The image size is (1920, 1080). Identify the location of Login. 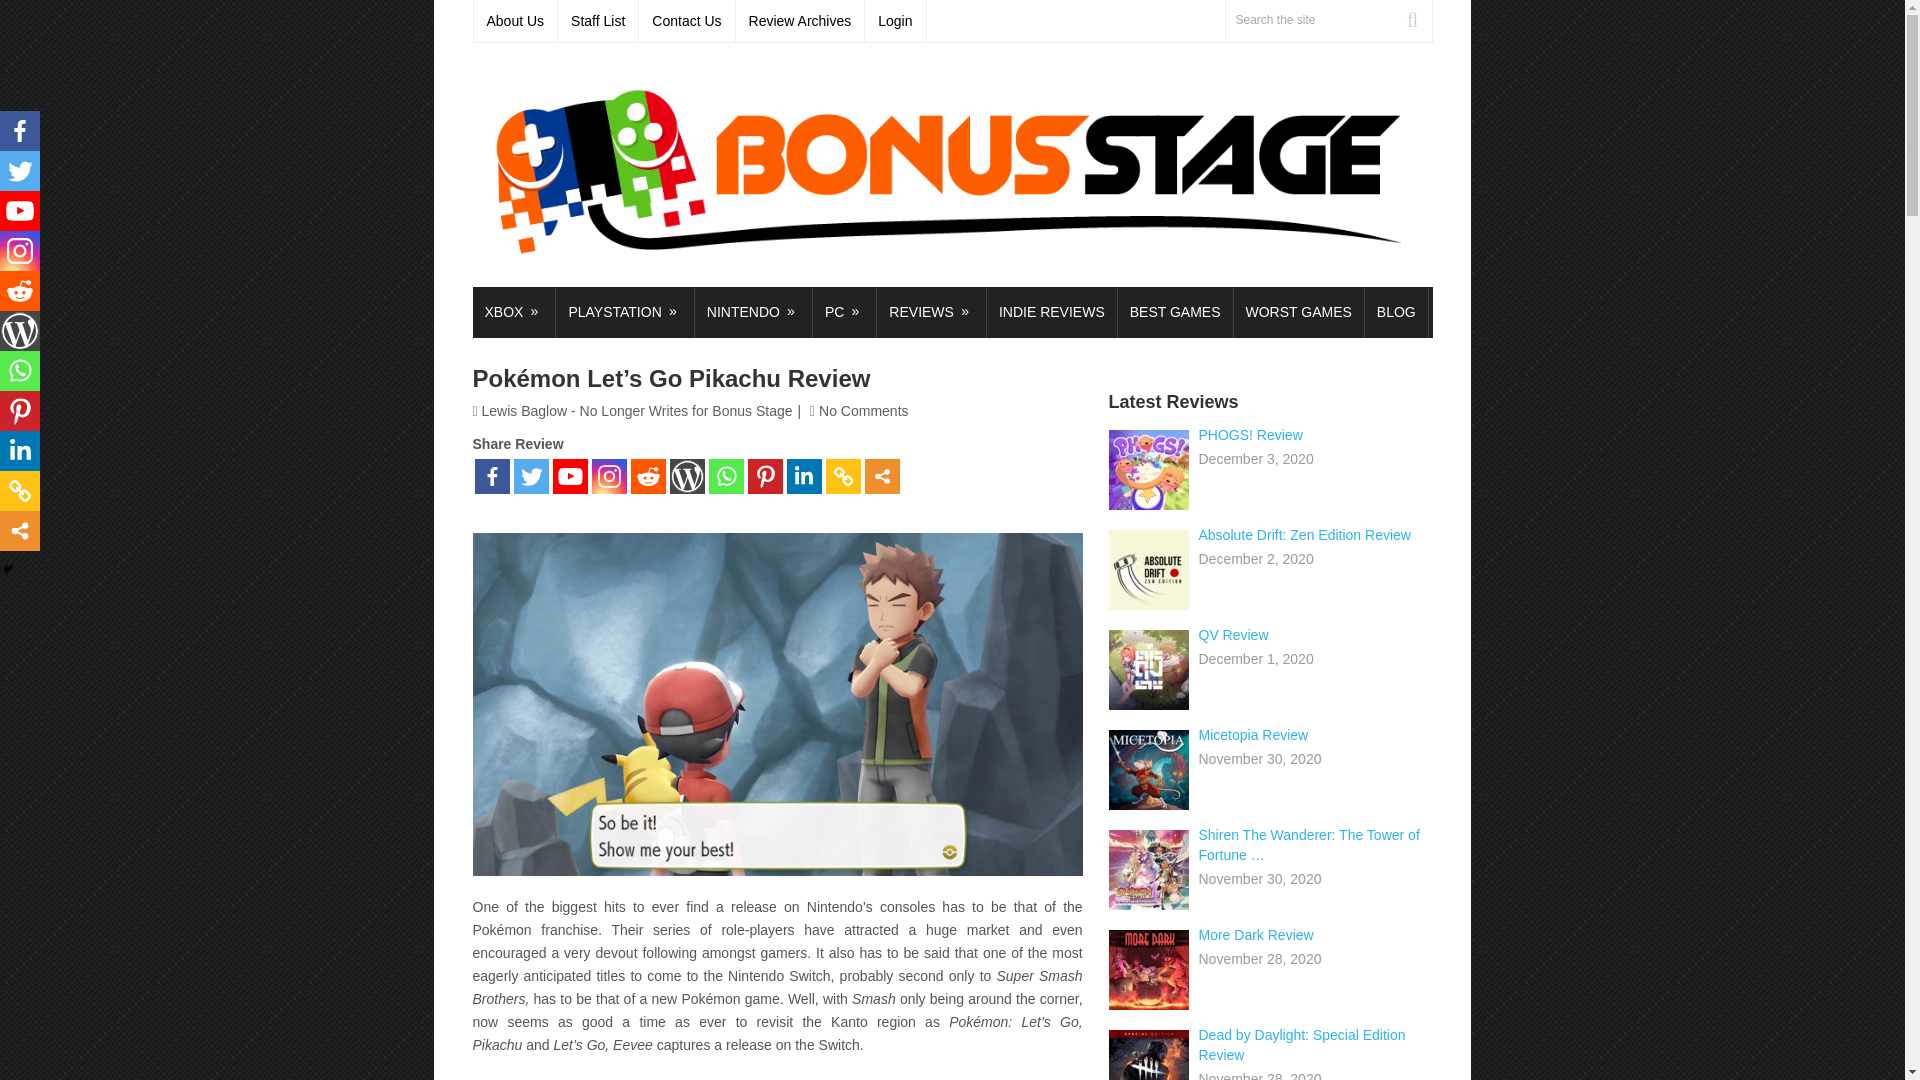
(895, 21).